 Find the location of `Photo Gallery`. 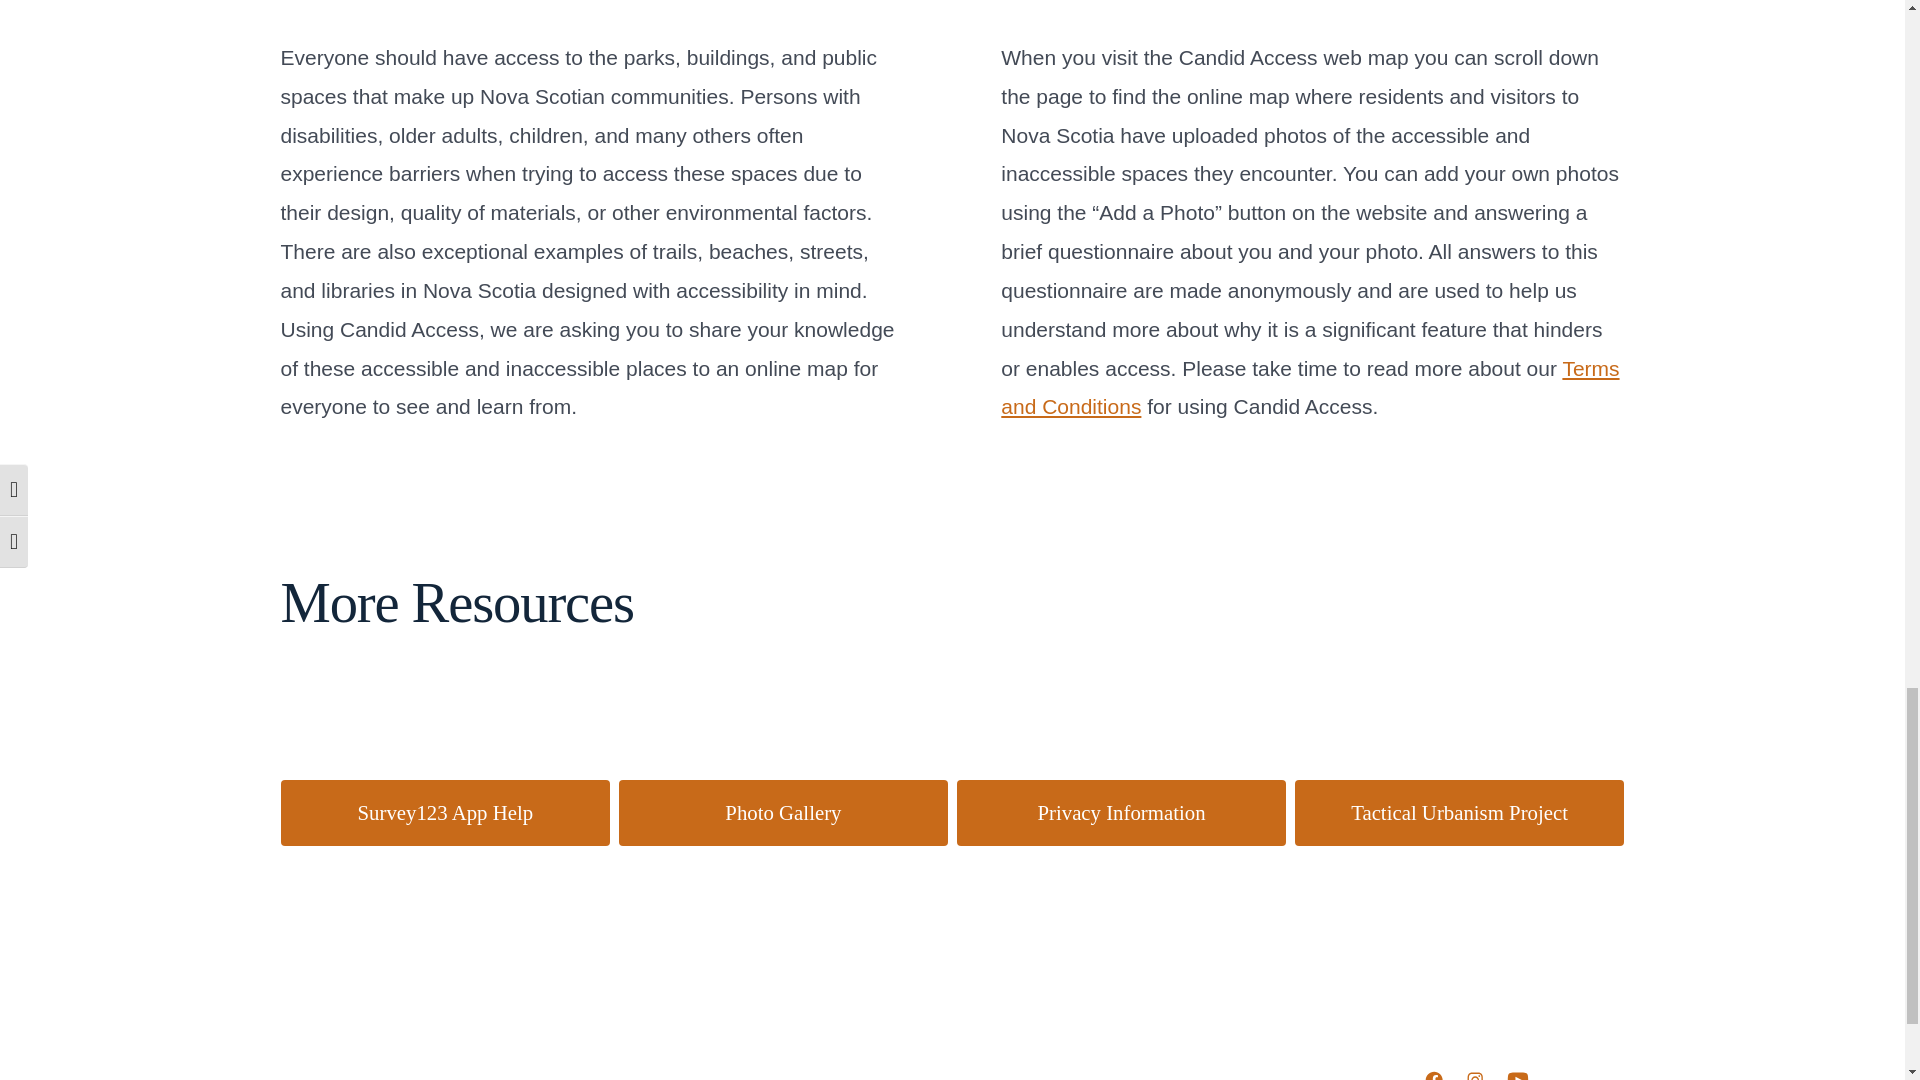

Photo Gallery is located at coordinates (783, 812).